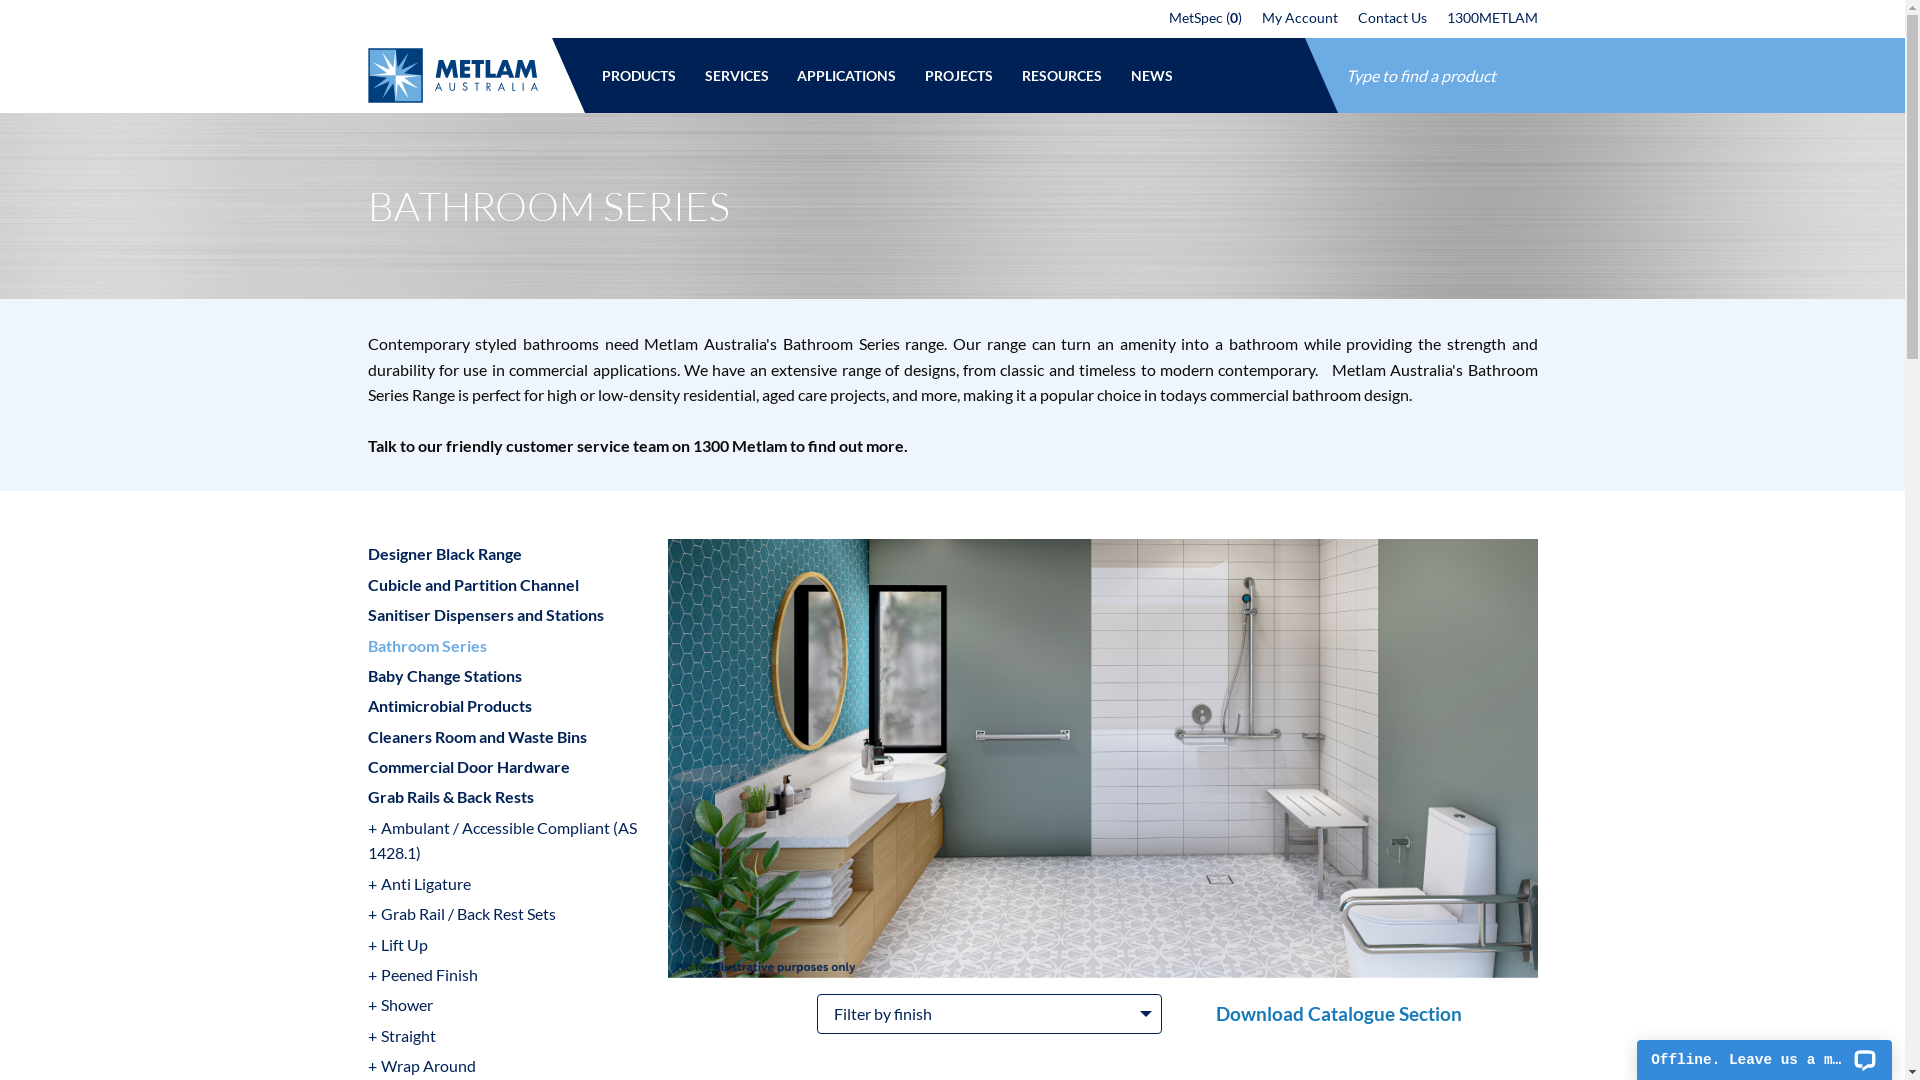 Image resolution: width=1920 pixels, height=1080 pixels. Describe the element at coordinates (503, 767) in the screenshot. I see `Commercial Door Hardware` at that location.